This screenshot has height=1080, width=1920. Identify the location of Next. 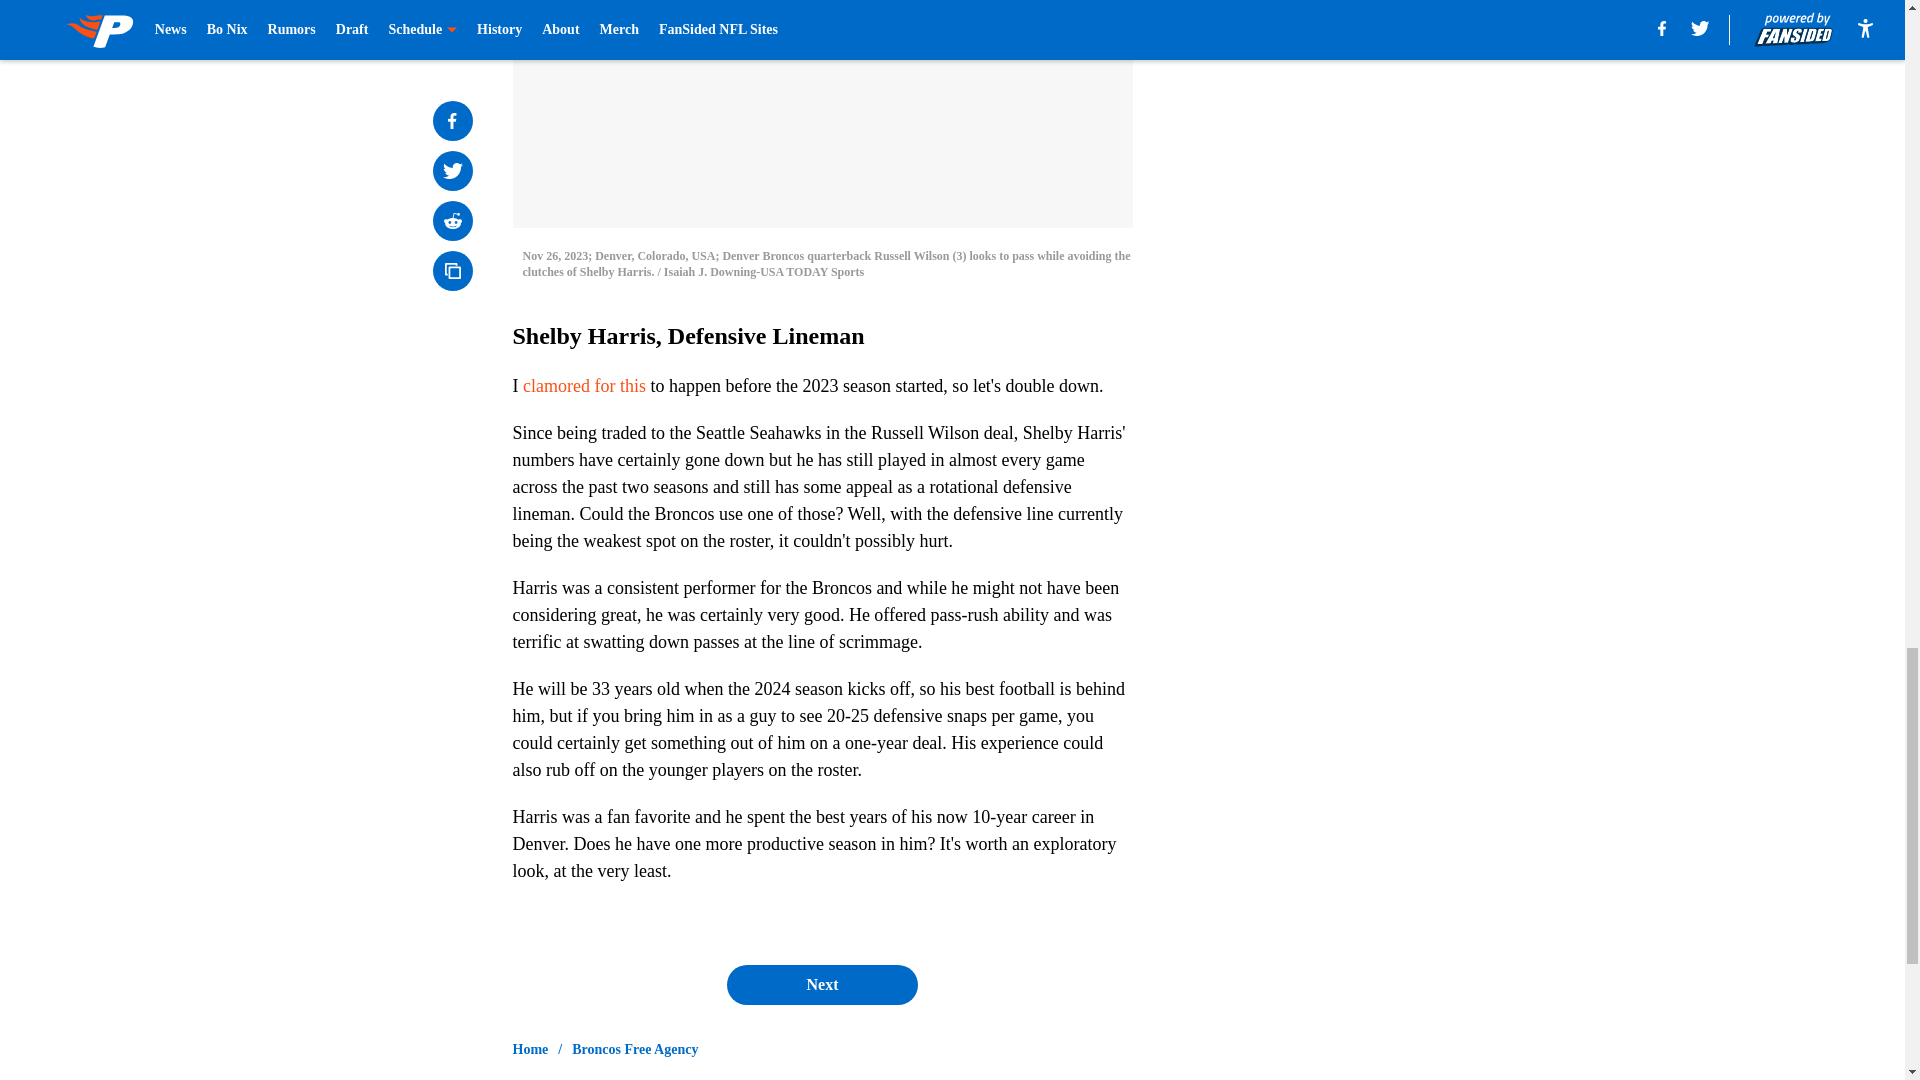
(821, 985).